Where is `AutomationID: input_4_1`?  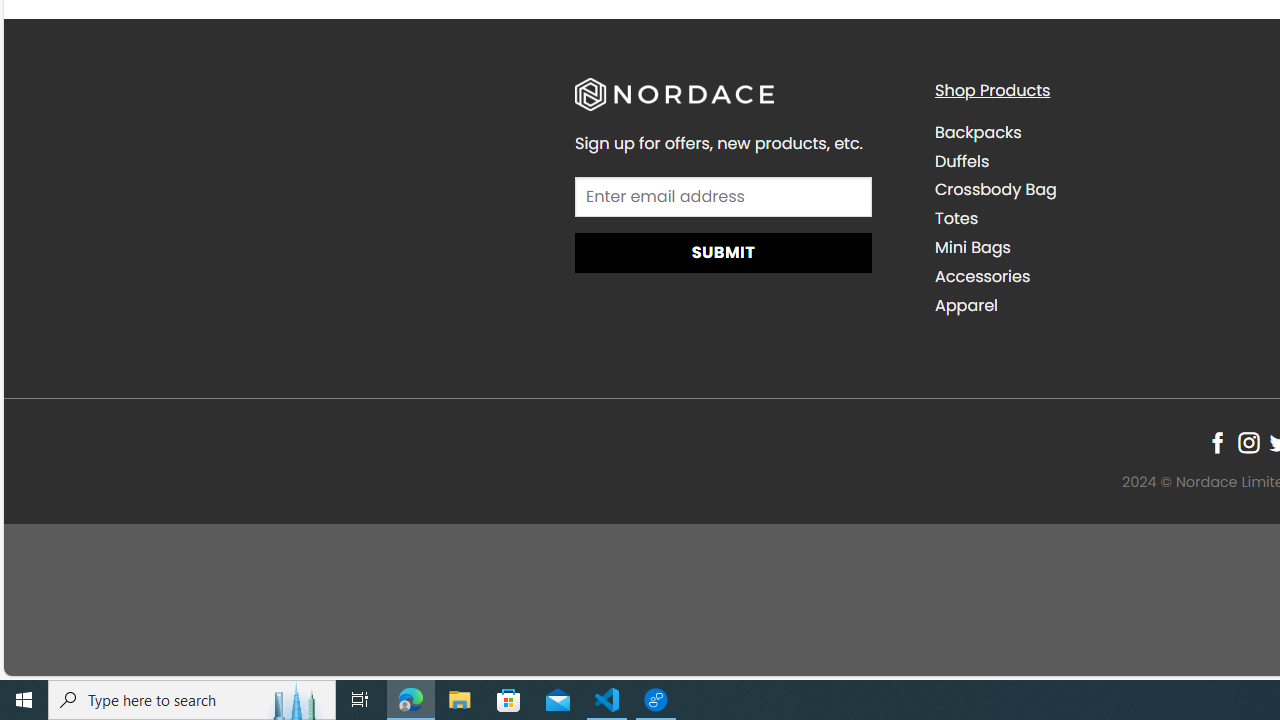
AutomationID: input_4_1 is located at coordinates (722, 196).